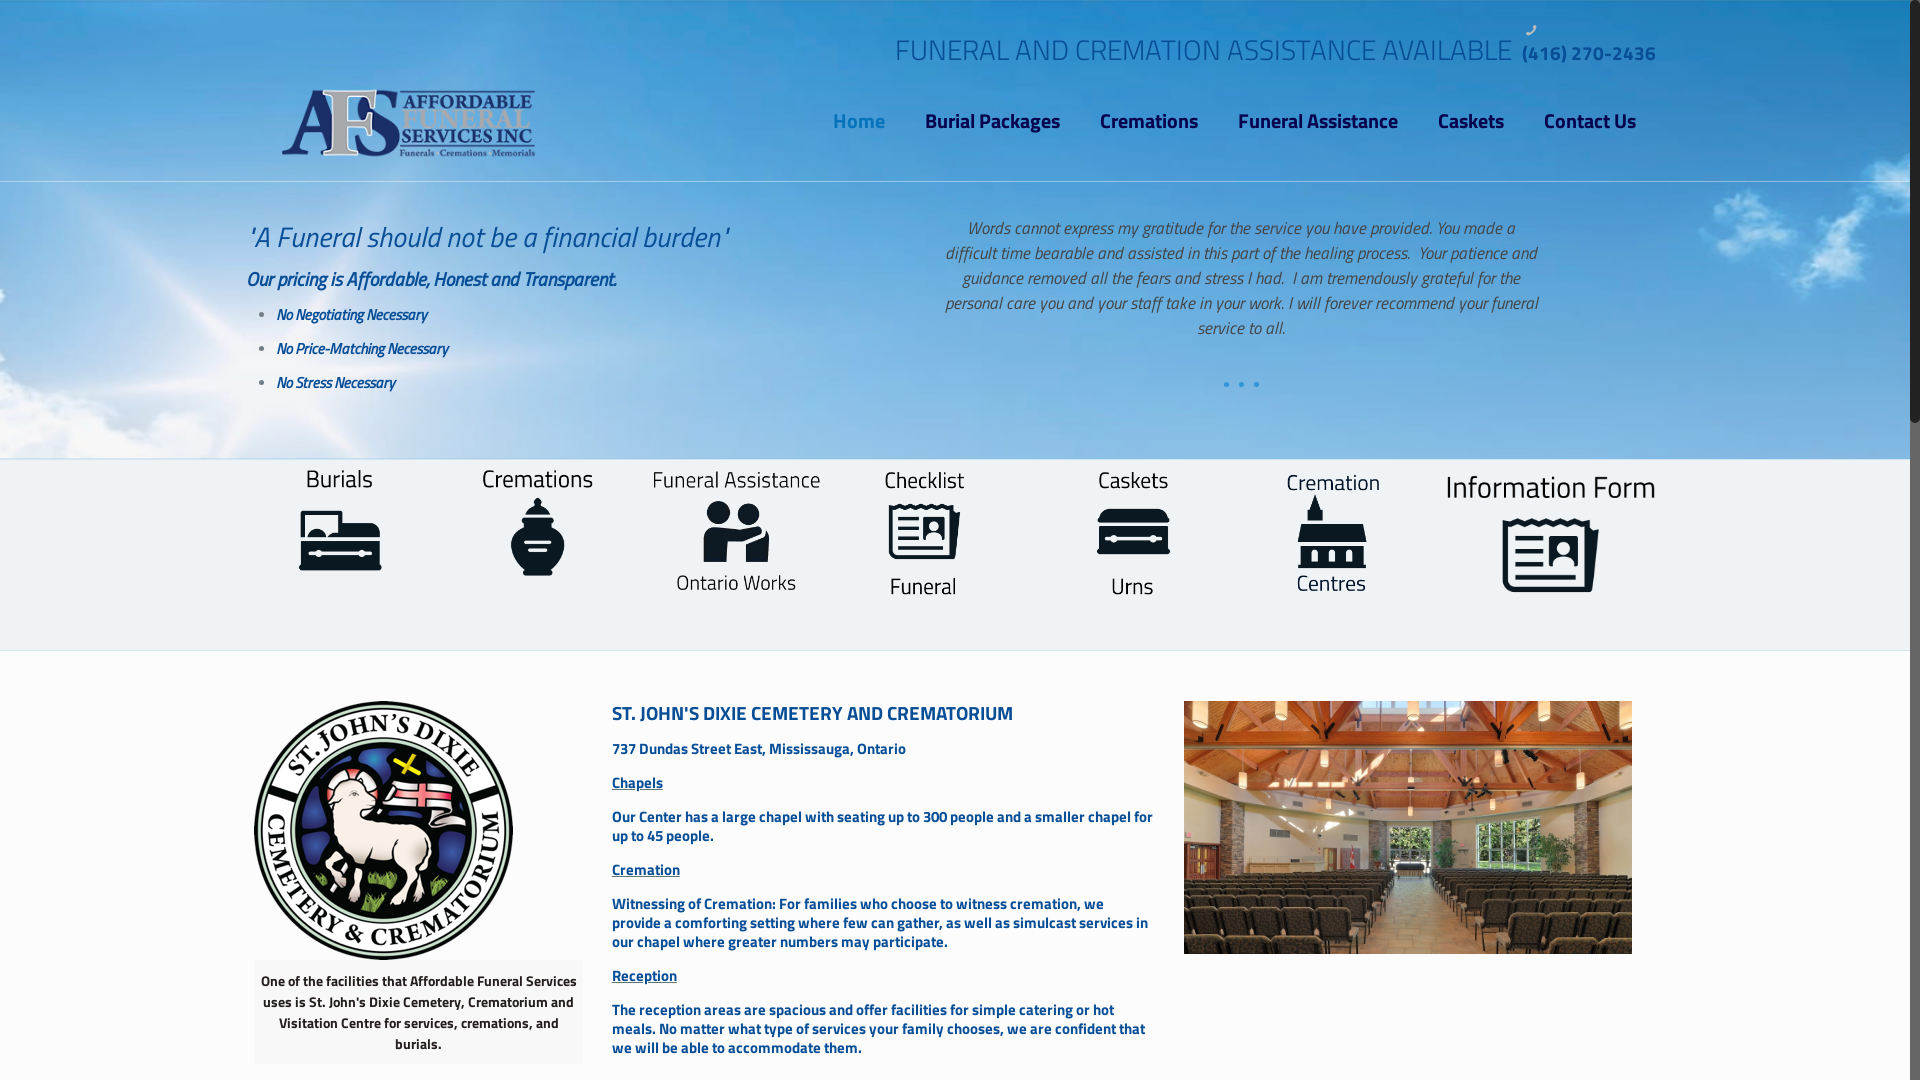 This screenshot has height=1080, width=1920. Describe the element at coordinates (859, 121) in the screenshot. I see `Home` at that location.